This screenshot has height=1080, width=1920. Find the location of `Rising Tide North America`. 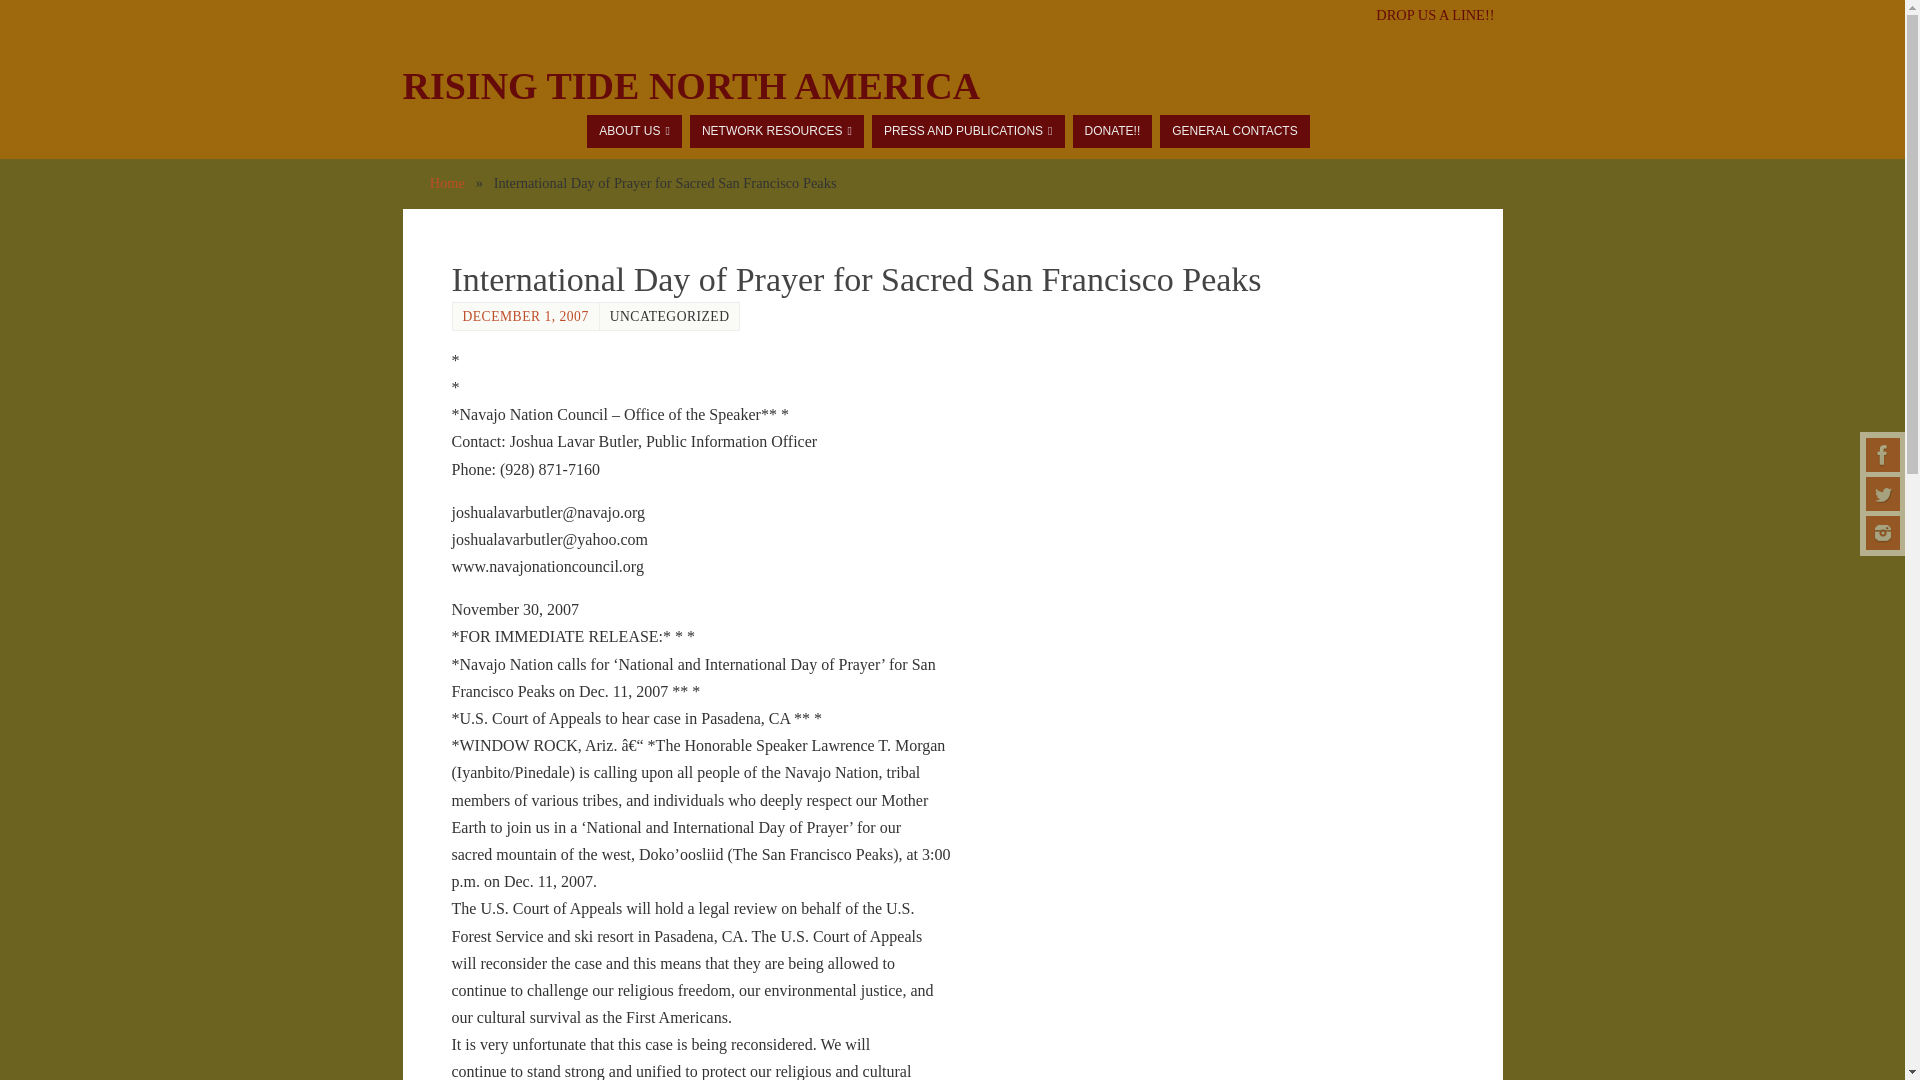

Rising Tide North America is located at coordinates (690, 86).